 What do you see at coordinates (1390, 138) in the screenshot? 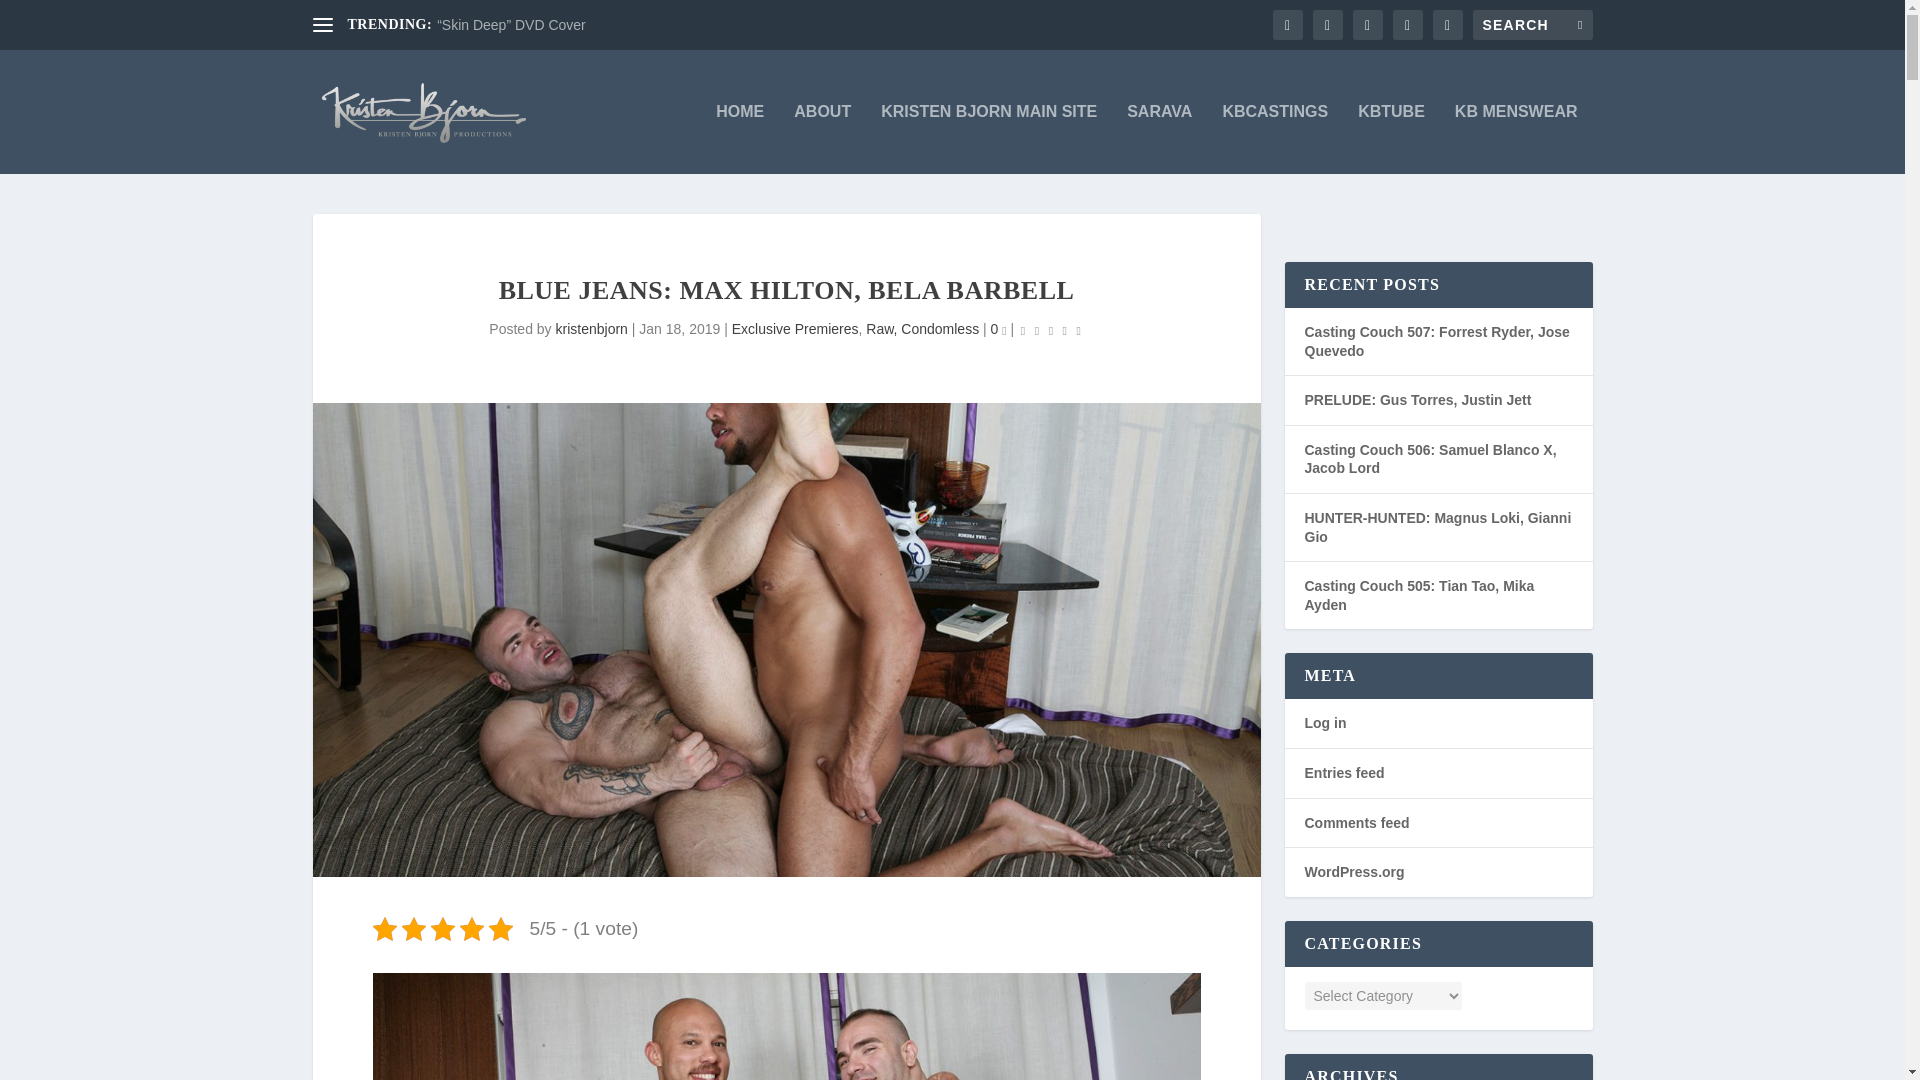
I see `Kristen Bjorn Tube` at bounding box center [1390, 138].